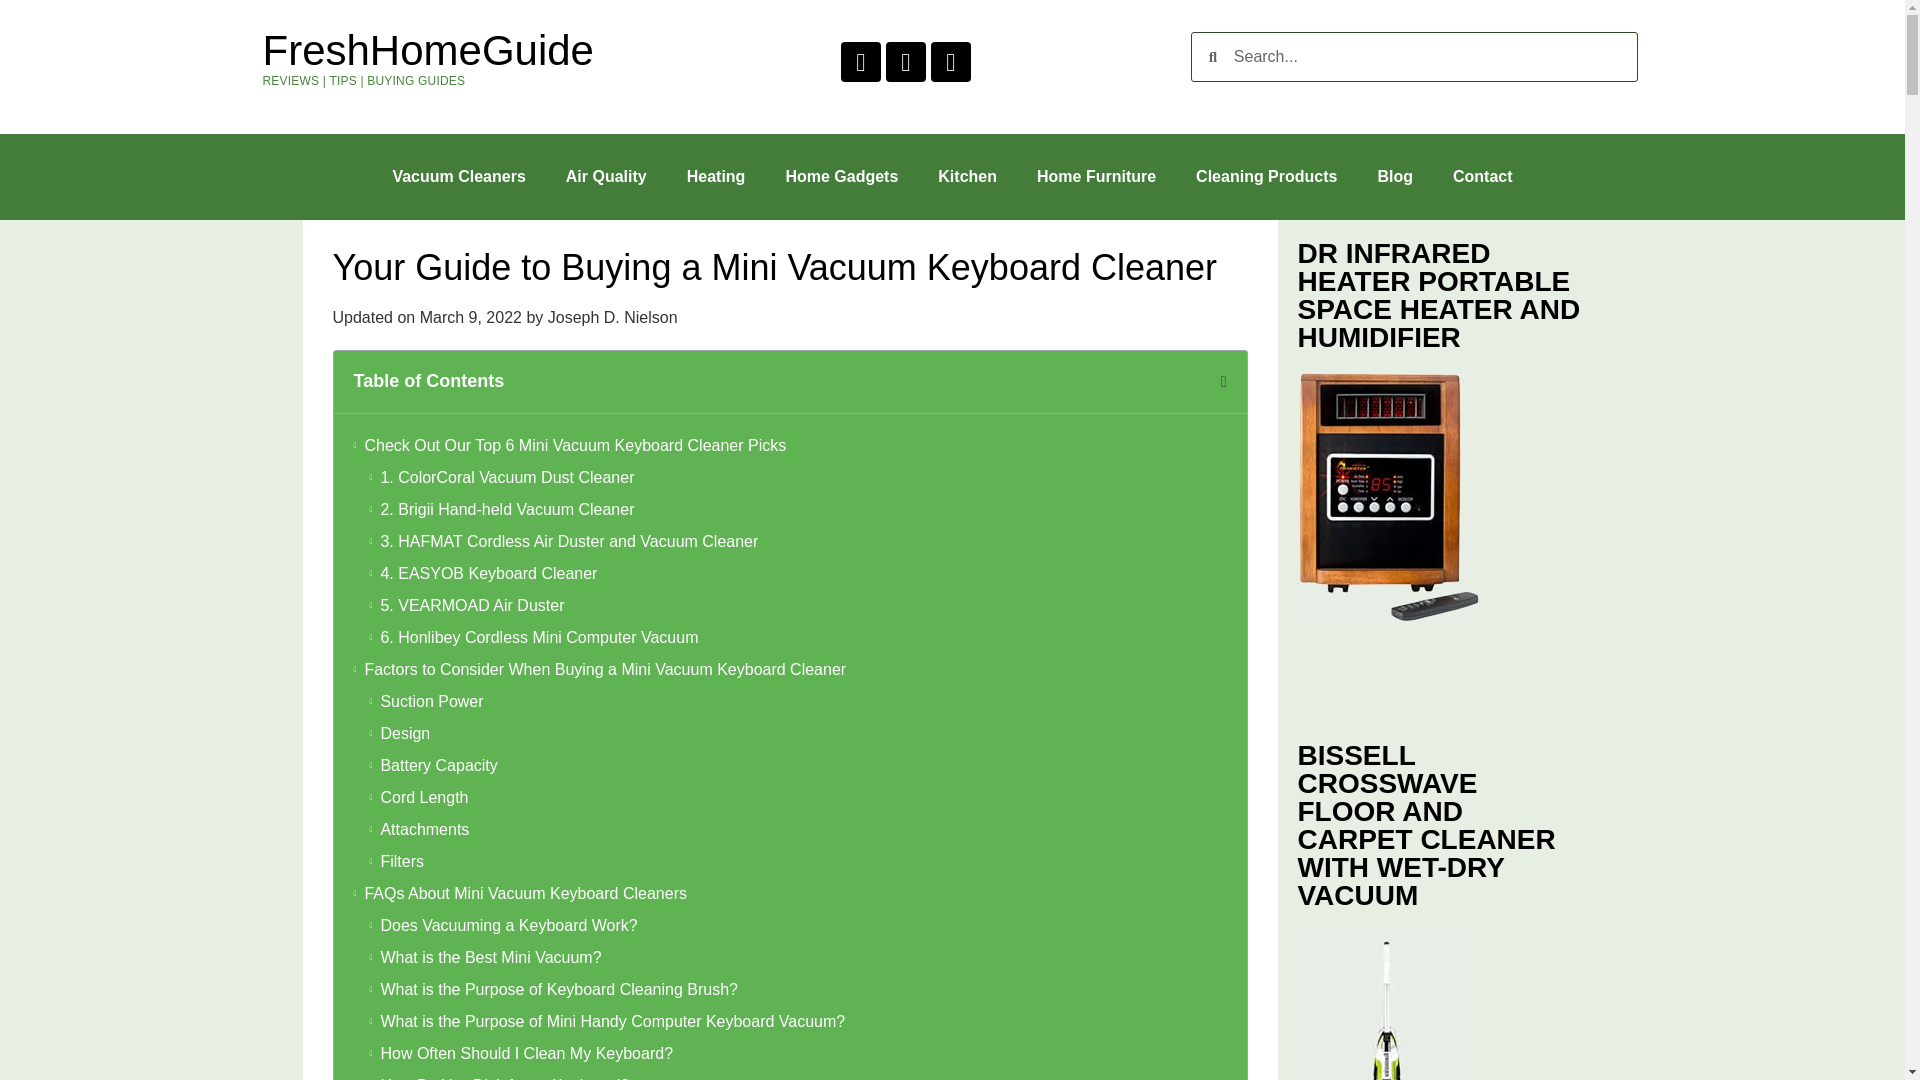 The width and height of the screenshot is (1920, 1080). I want to click on FreshHomeGuide, so click(427, 50).